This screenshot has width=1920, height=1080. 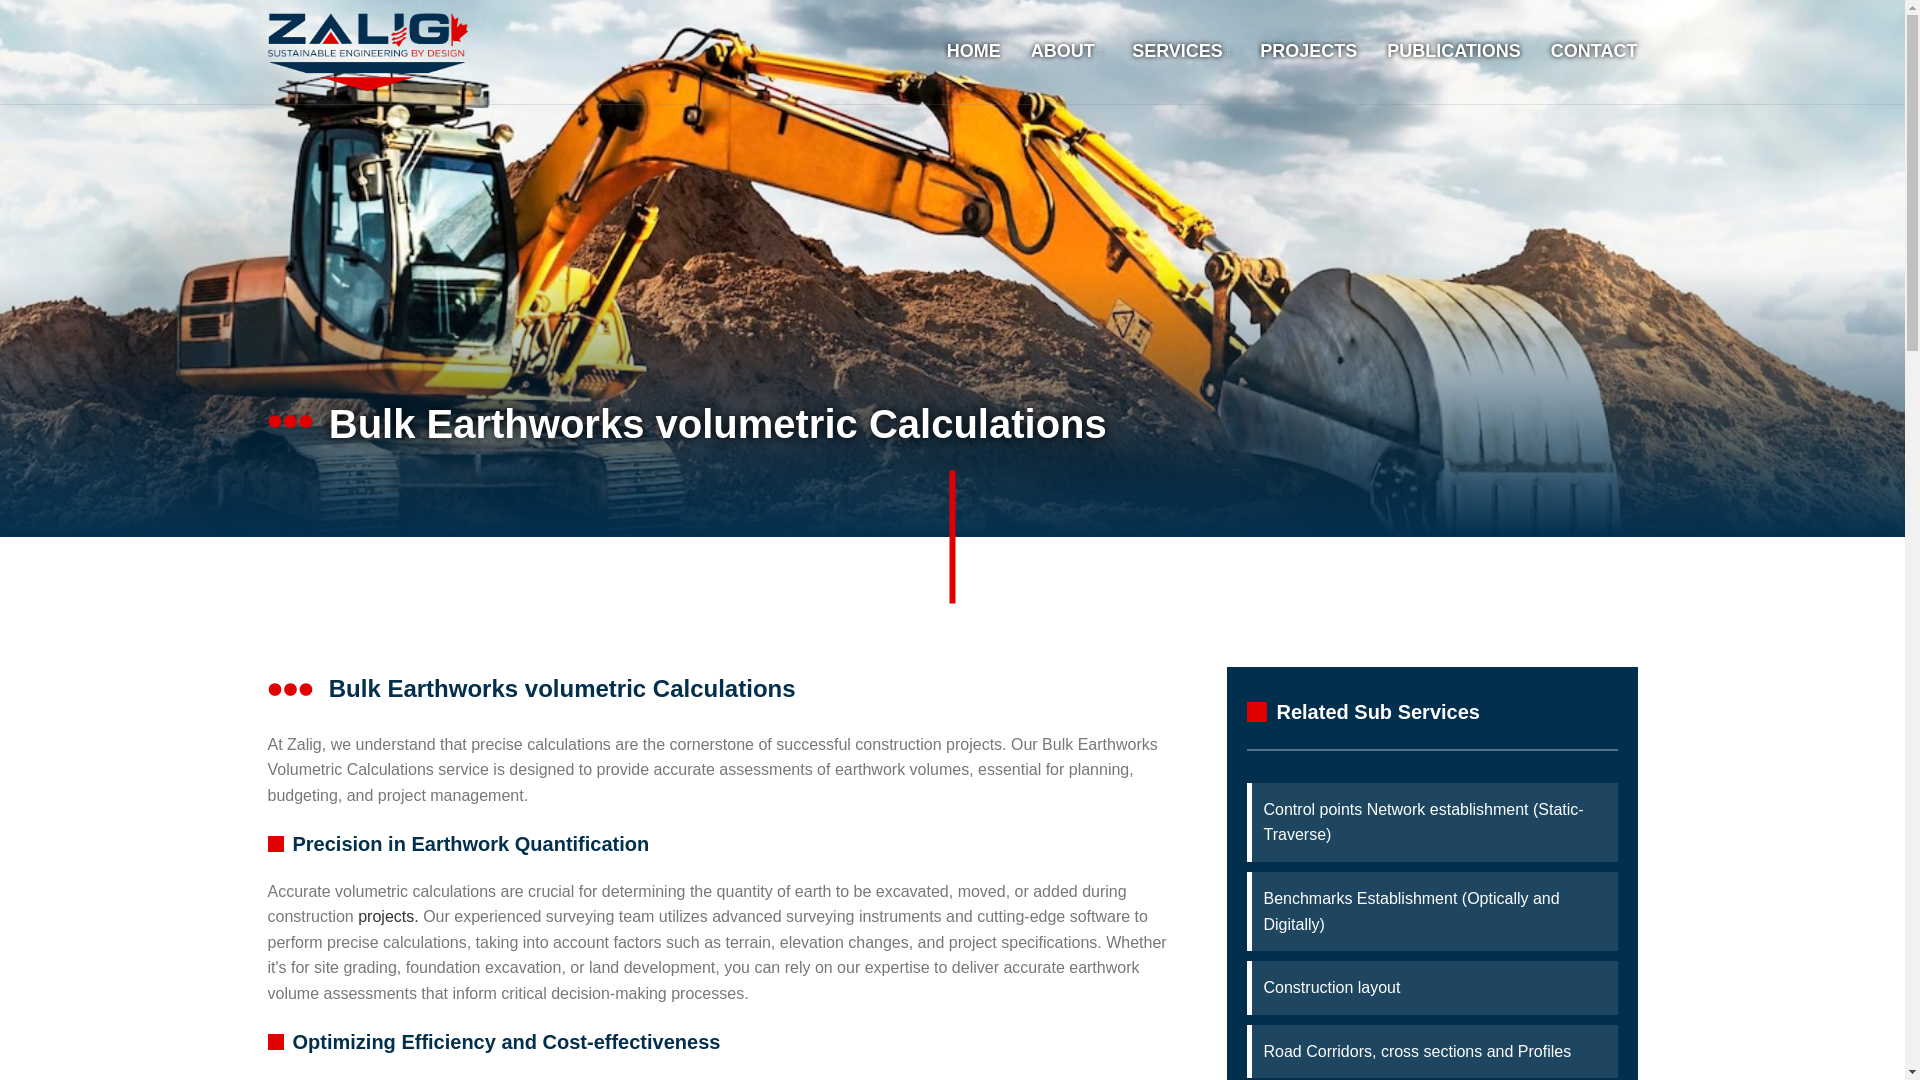 I want to click on HOME, so click(x=973, y=52).